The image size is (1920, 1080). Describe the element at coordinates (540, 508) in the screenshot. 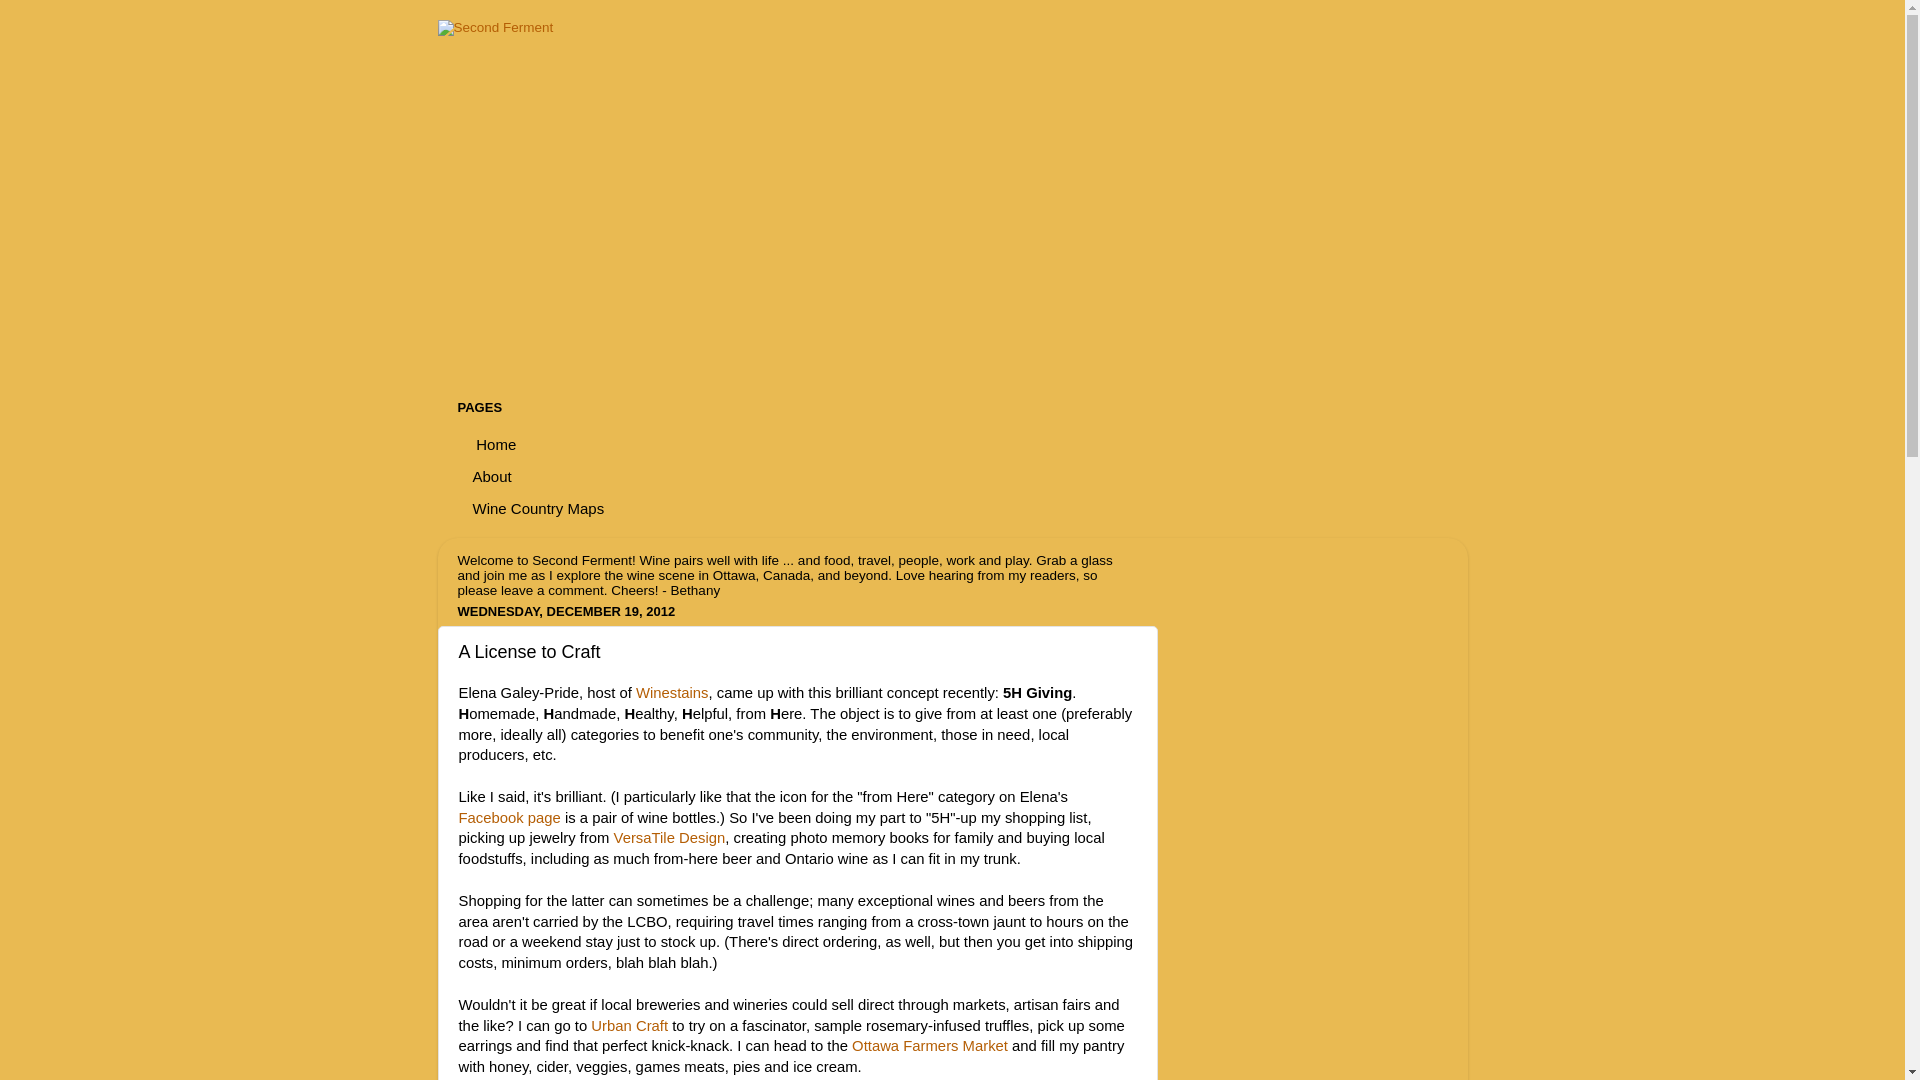

I see `Wine Country Maps` at that location.